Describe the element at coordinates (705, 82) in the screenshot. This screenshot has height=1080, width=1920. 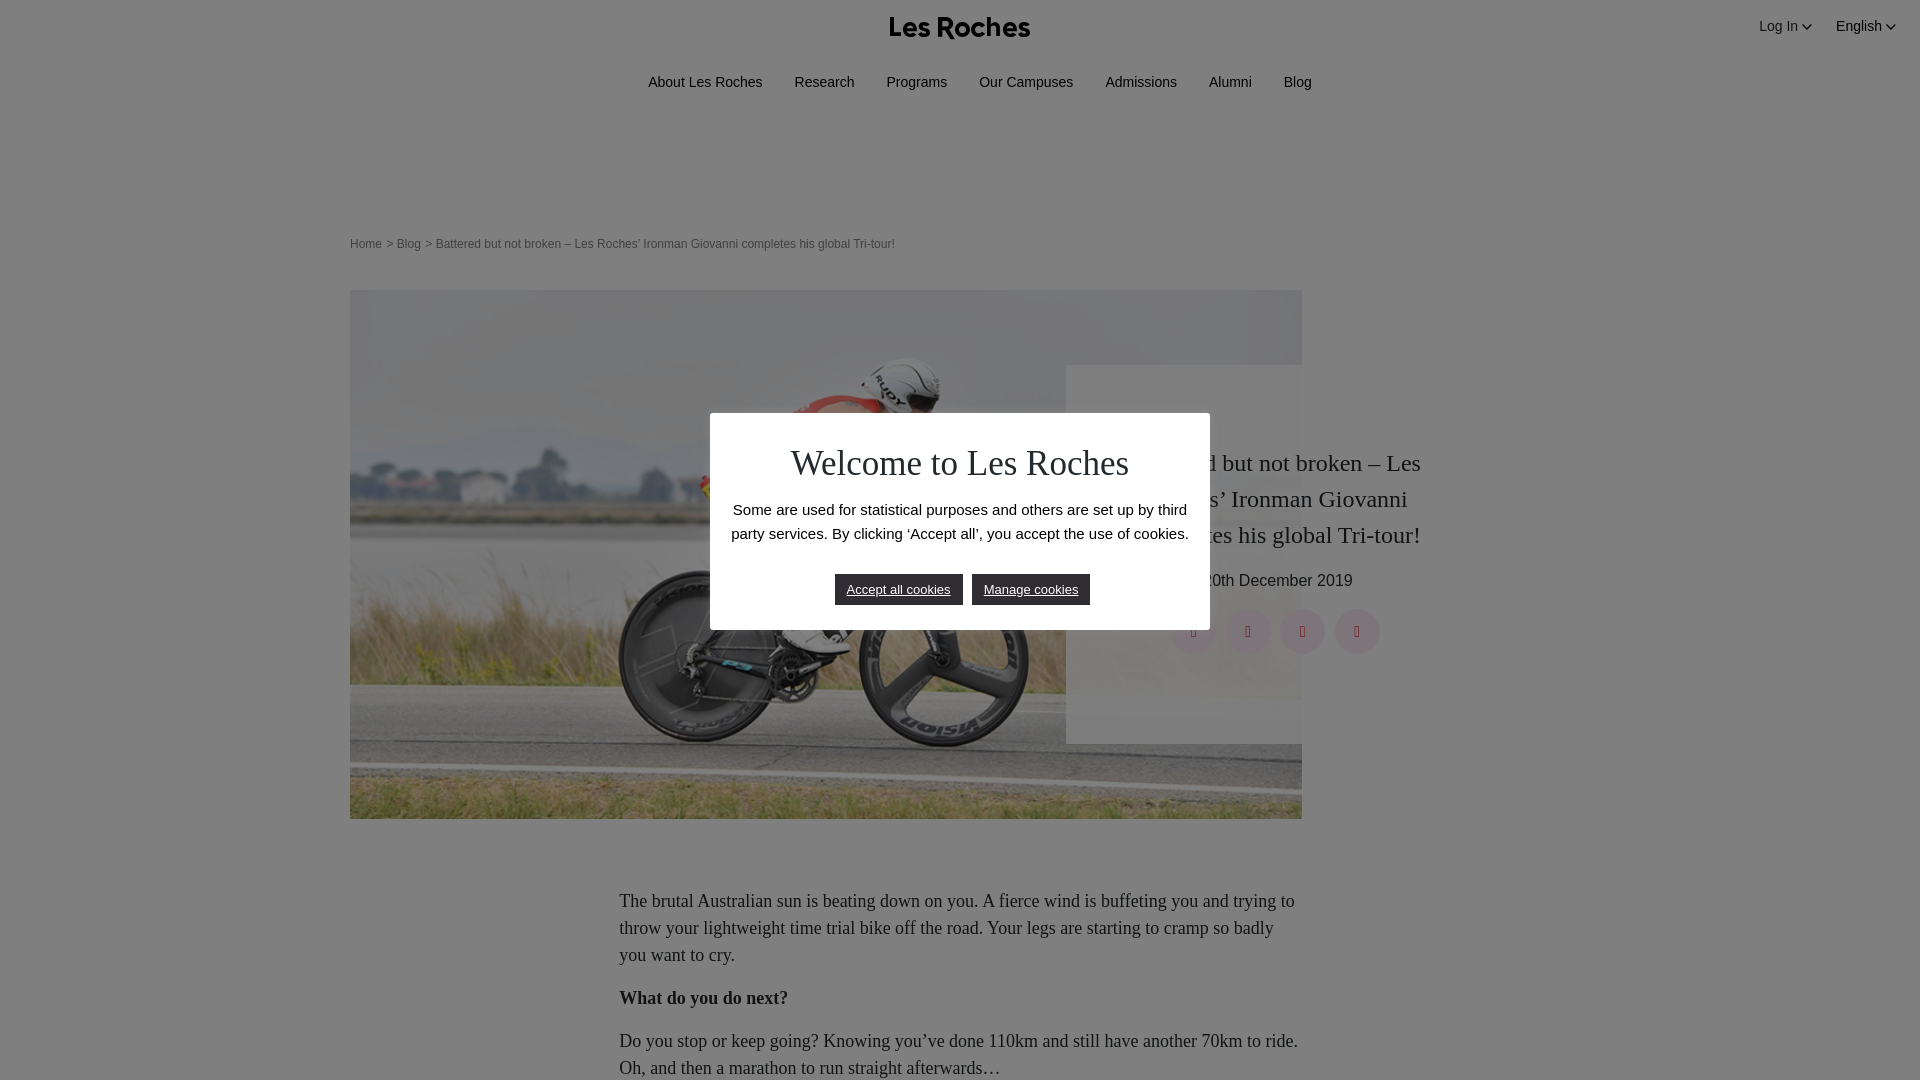
I see `About Les Roches` at that location.